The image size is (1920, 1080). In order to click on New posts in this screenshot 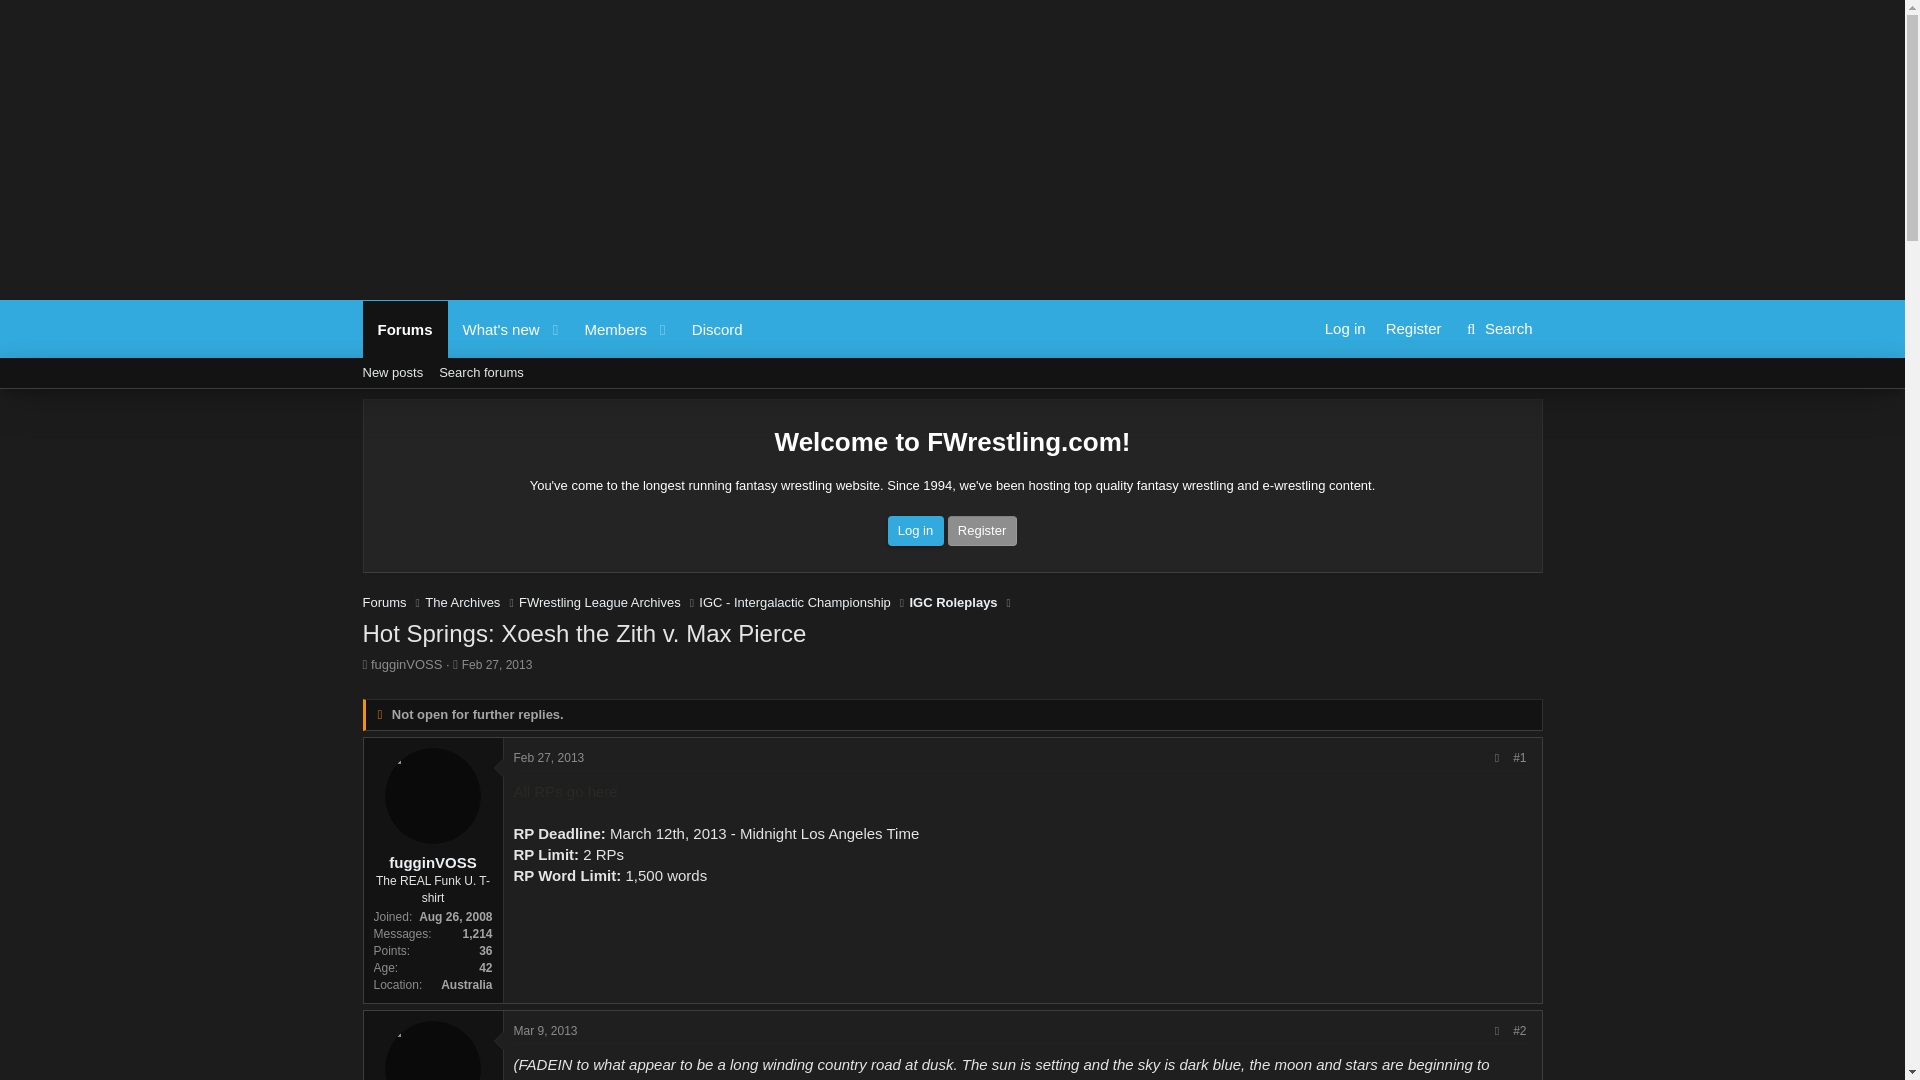, I will do `click(952, 602)`.